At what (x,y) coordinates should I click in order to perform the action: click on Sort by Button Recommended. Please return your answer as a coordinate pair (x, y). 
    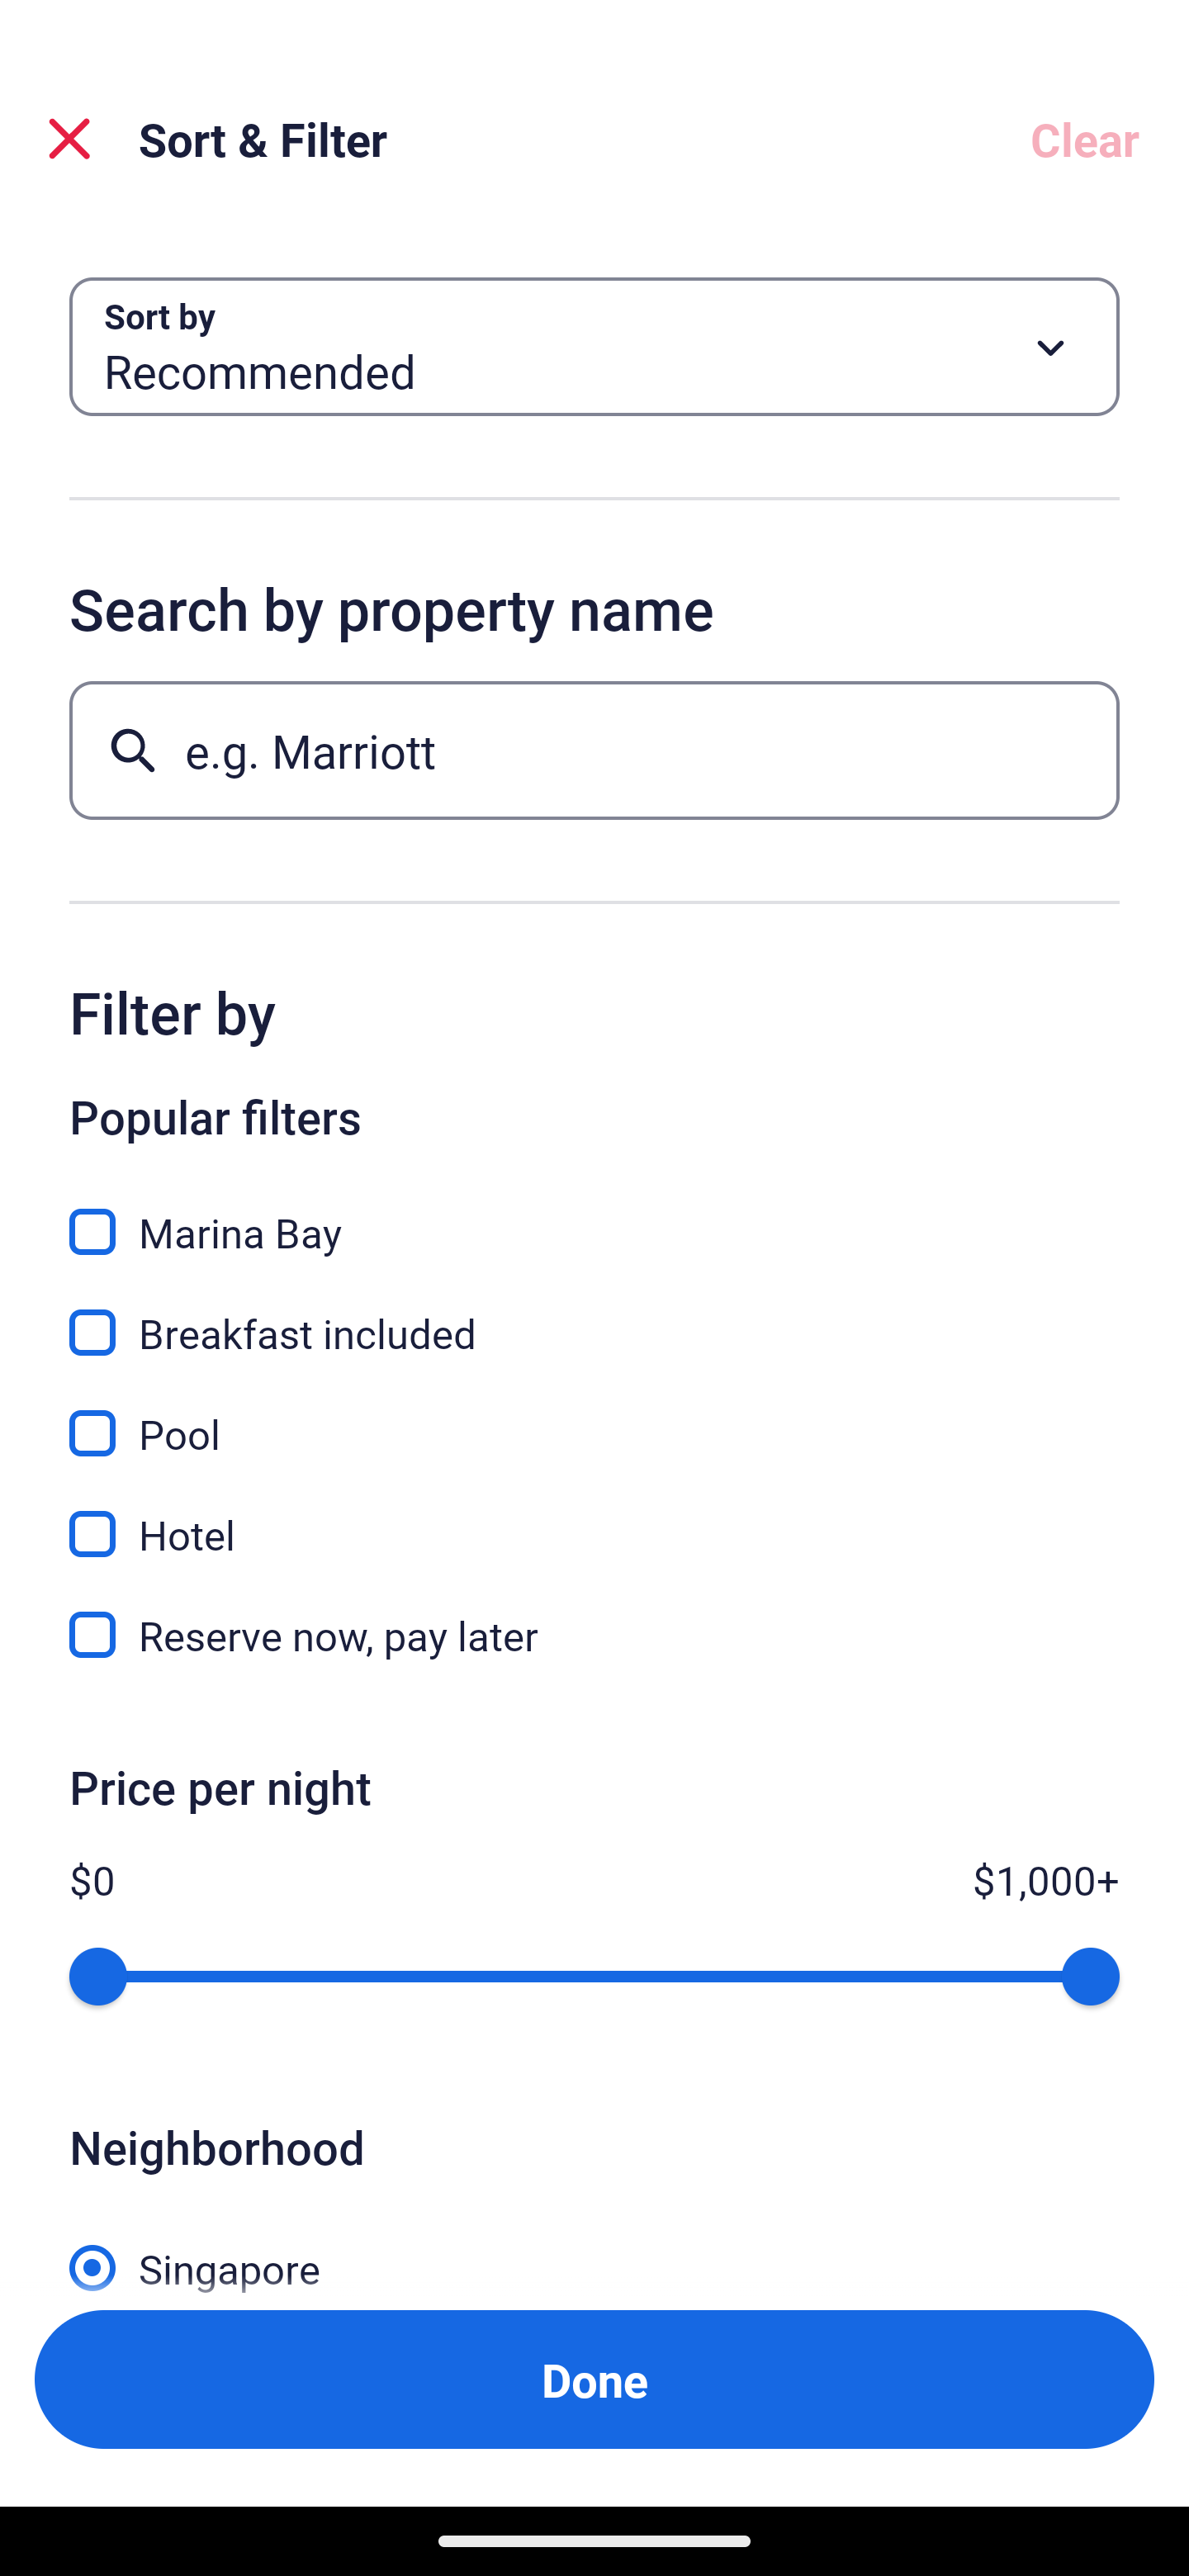
    Looking at the image, I should click on (594, 347).